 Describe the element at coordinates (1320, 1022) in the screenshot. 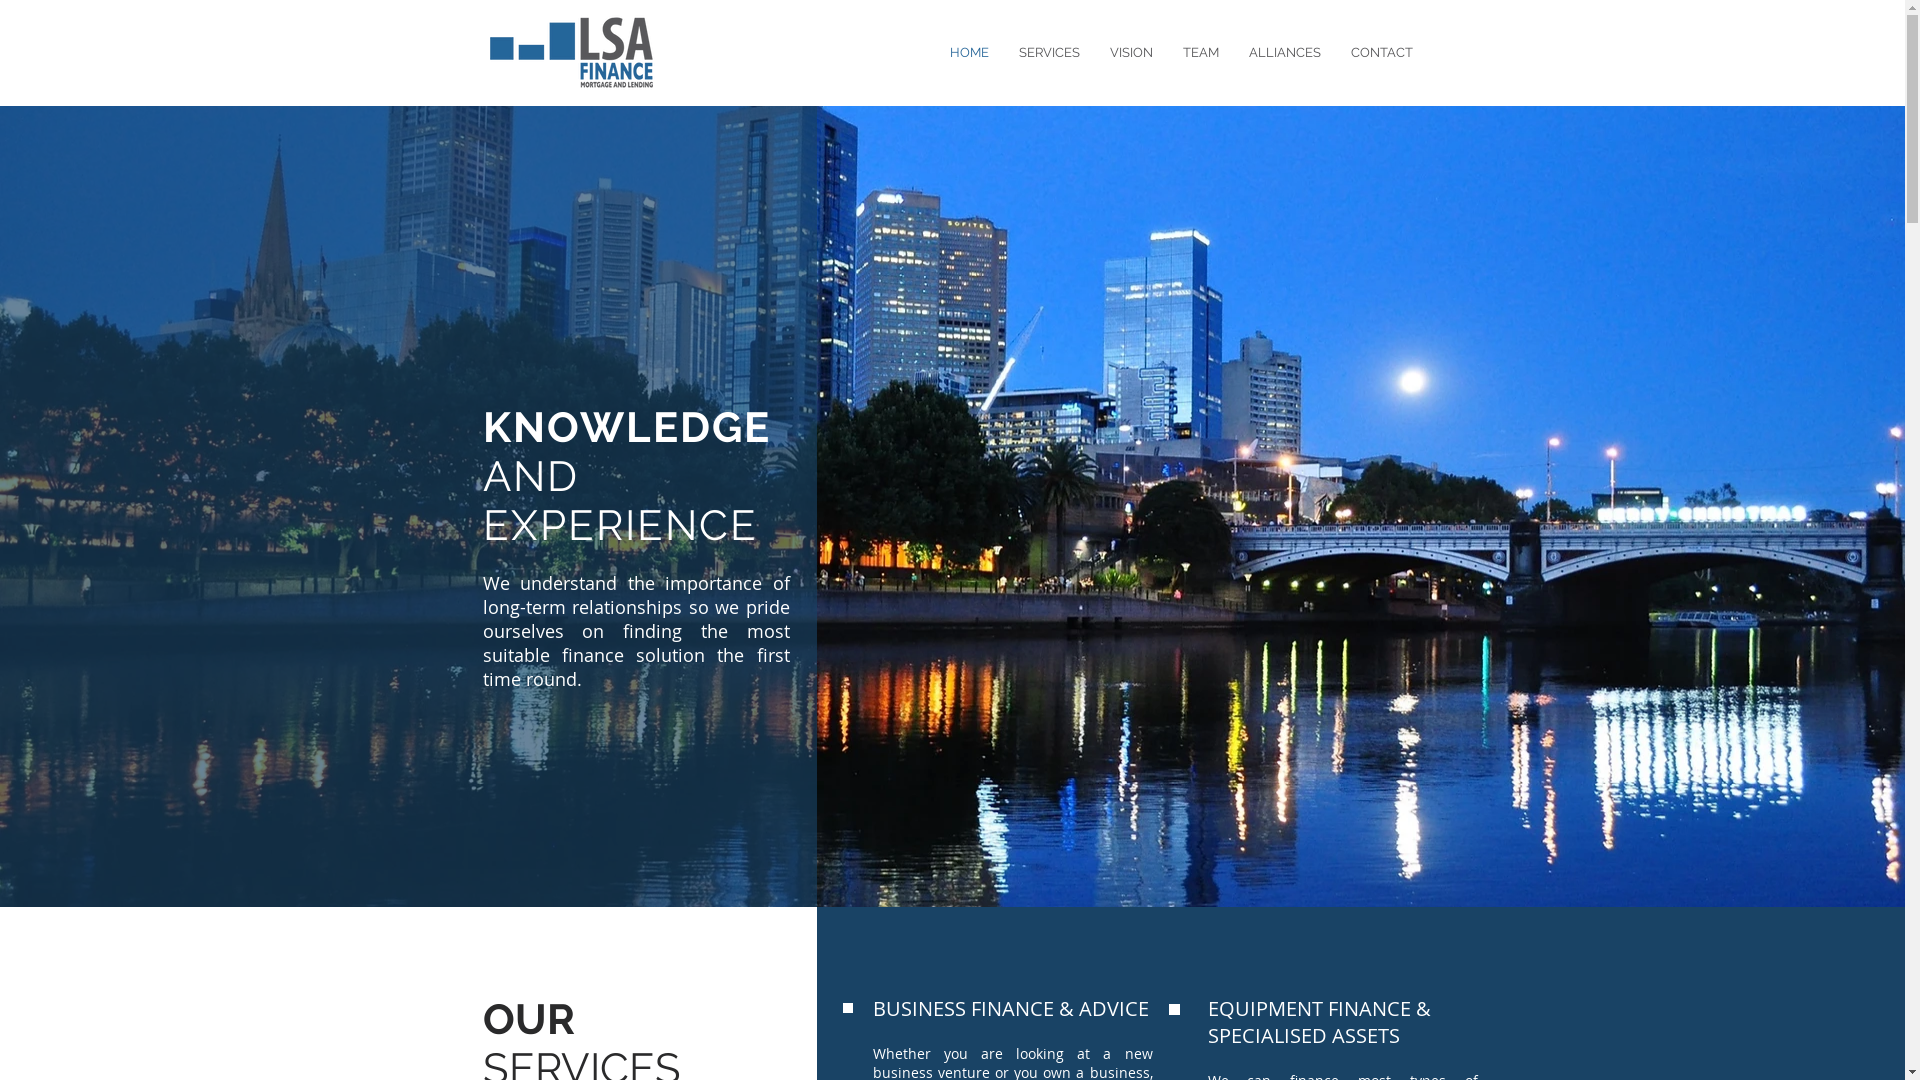

I see `EQUIPMENT FINANCE & SPECIALISED ASSETS` at that location.